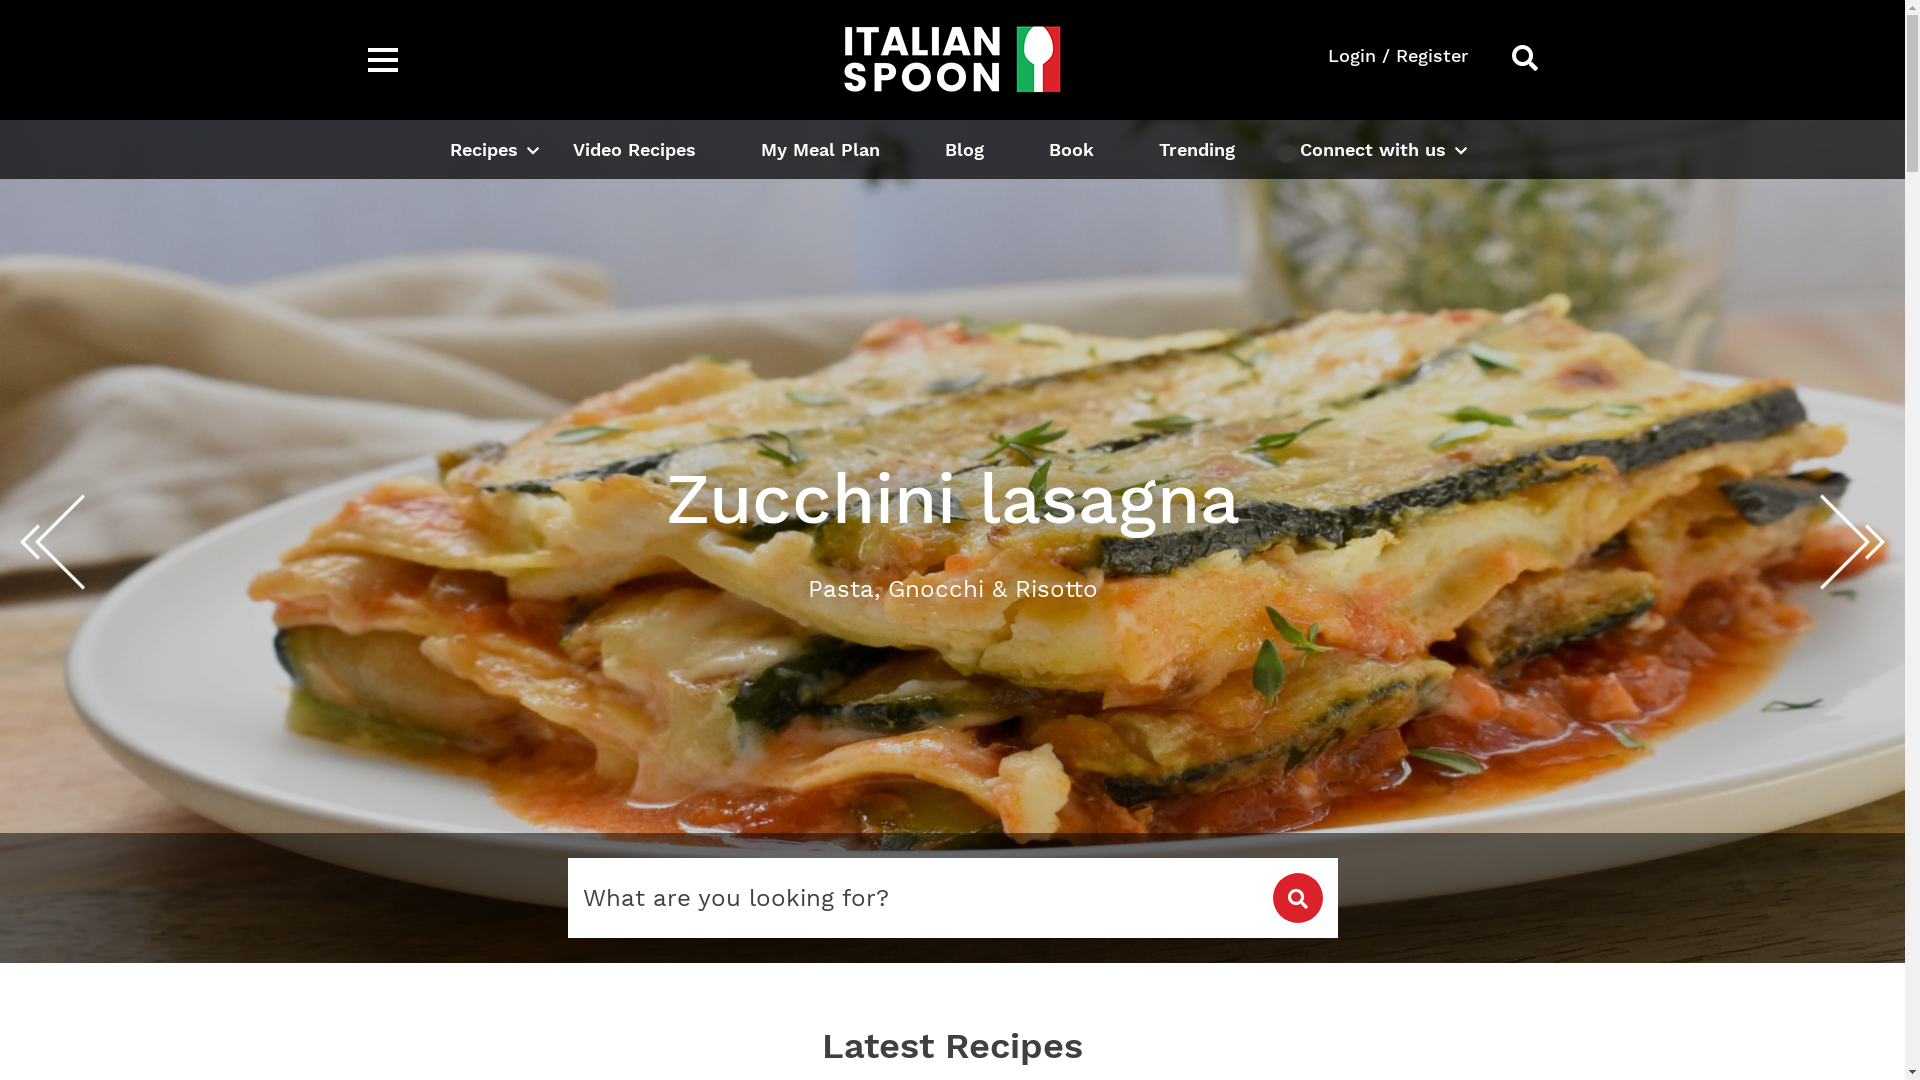 The image size is (1920, 1080). I want to click on Login / Register, so click(1398, 56).